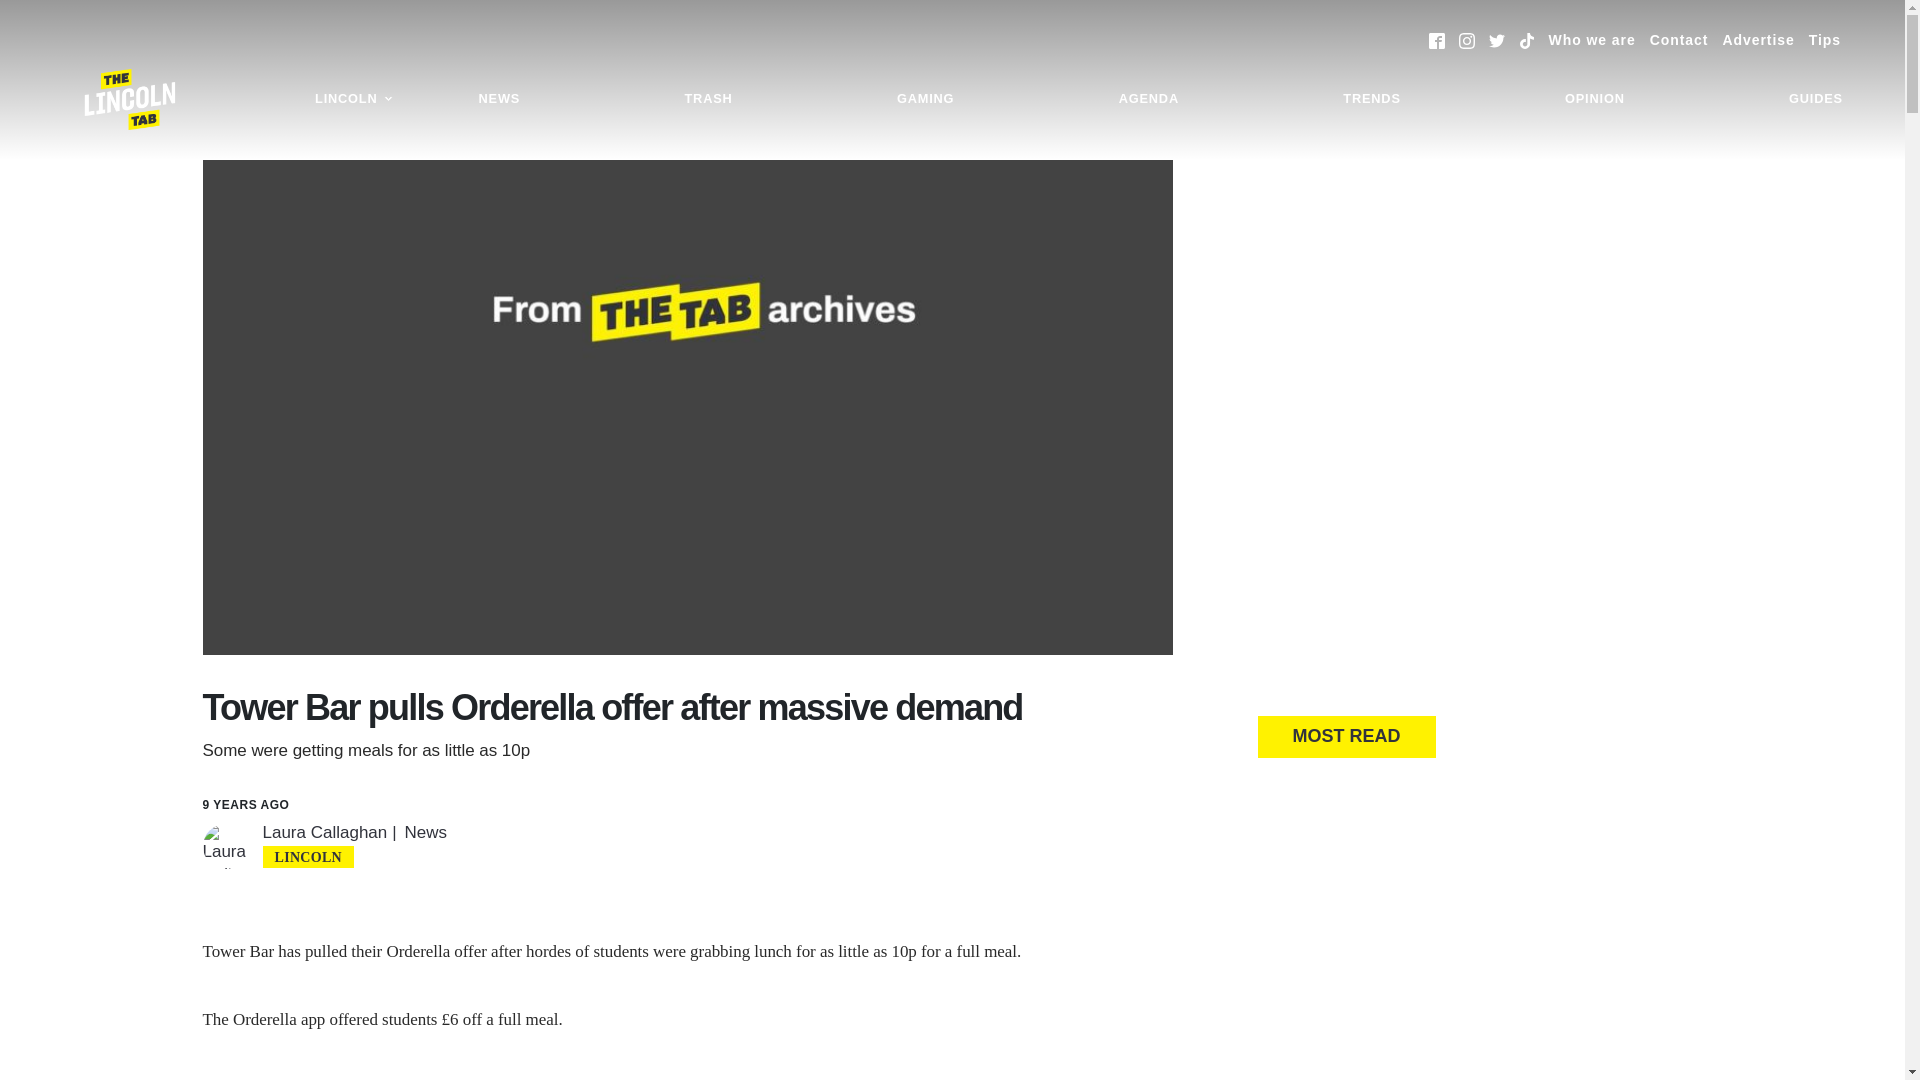  I want to click on GUIDES, so click(1816, 99).